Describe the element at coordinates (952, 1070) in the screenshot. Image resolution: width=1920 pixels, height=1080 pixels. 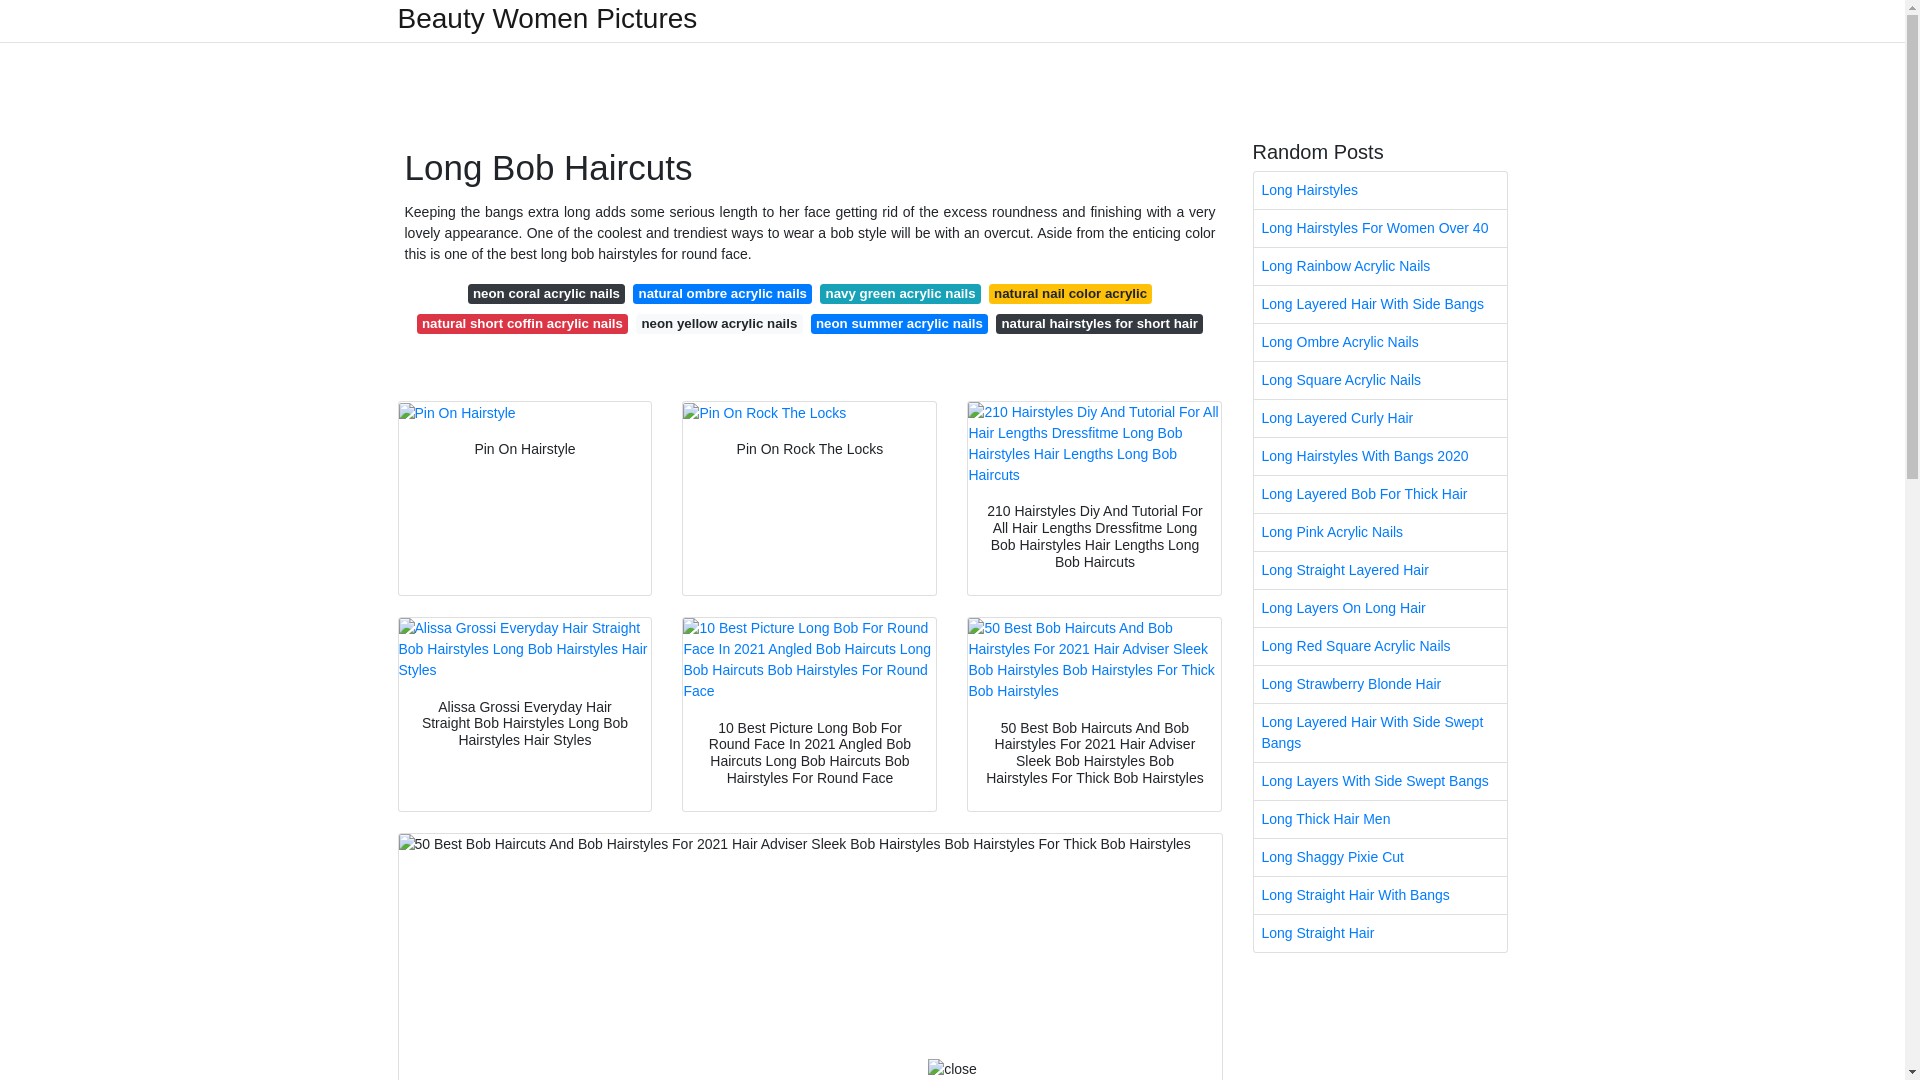
I see `close button` at that location.